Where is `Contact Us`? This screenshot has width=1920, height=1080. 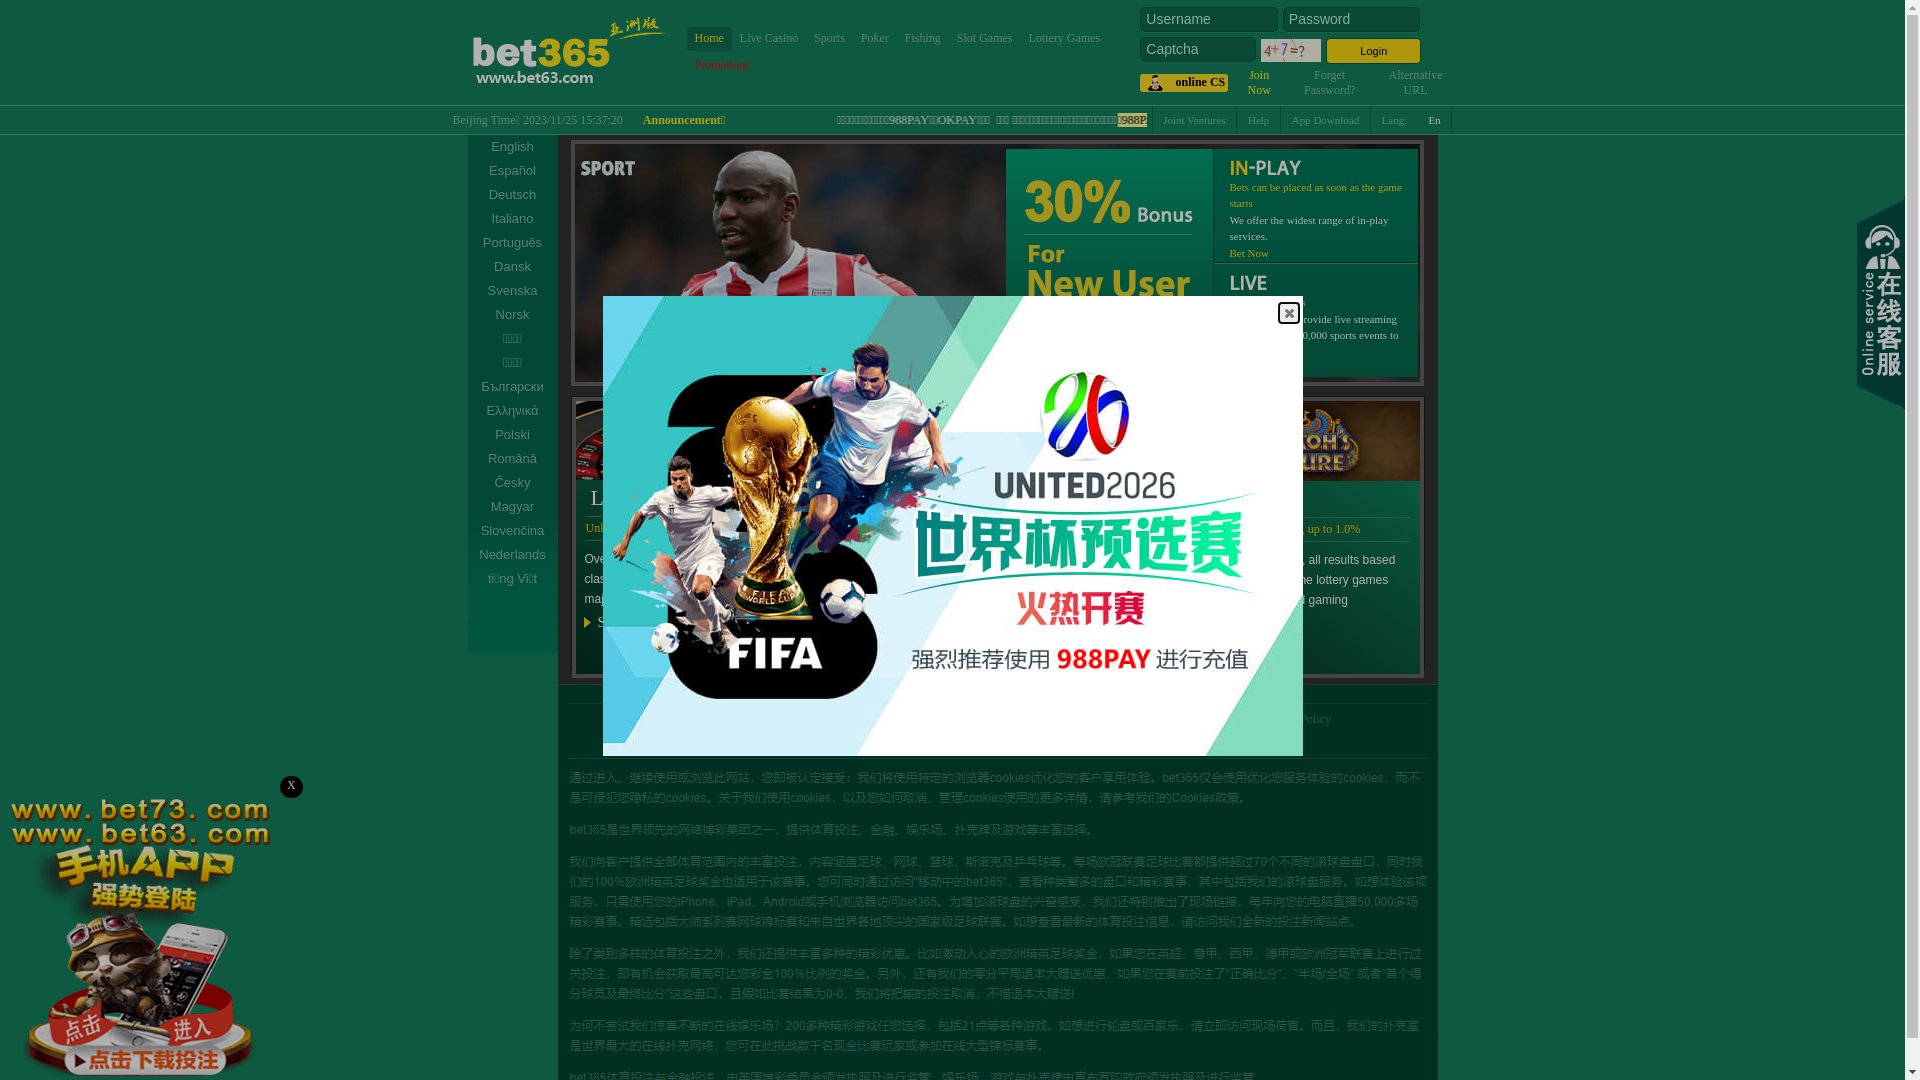 Contact Us is located at coordinates (1213, 719).